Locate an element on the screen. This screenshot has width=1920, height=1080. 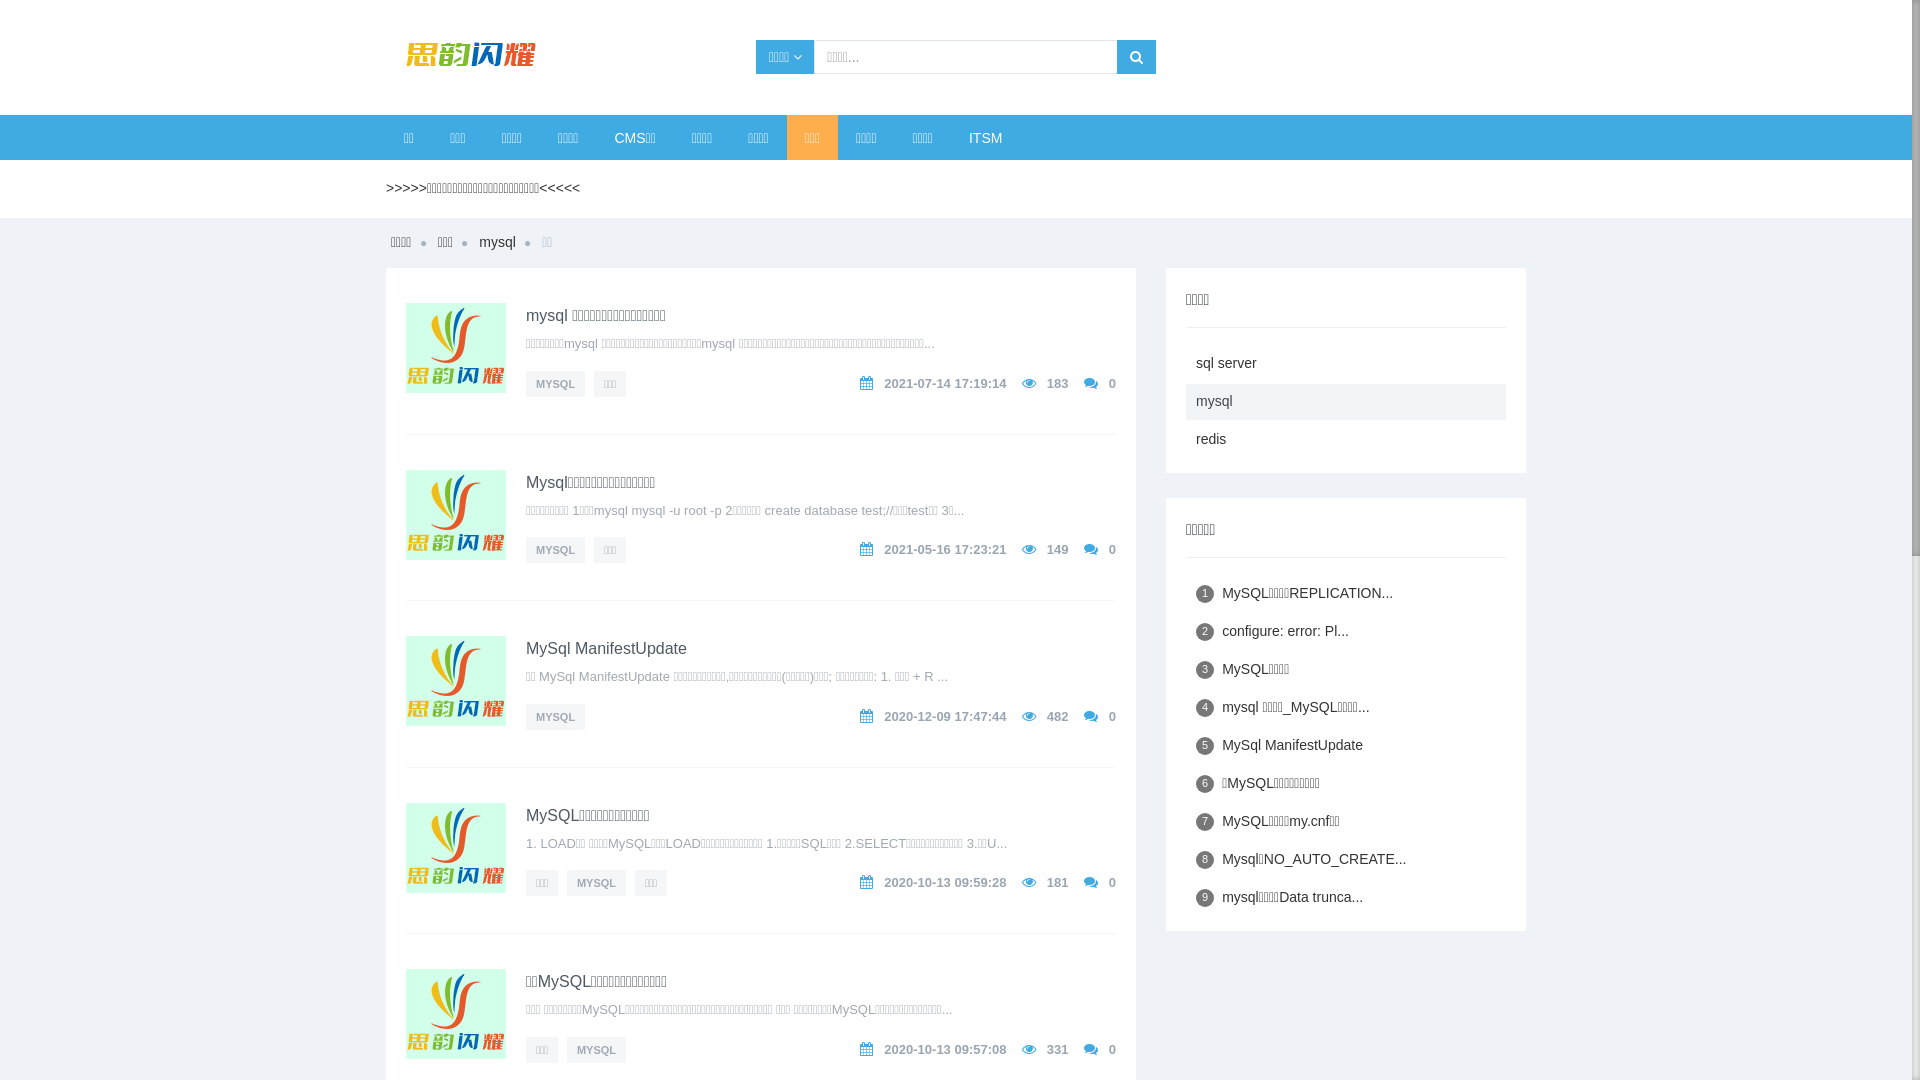
MYSQL is located at coordinates (596, 883).